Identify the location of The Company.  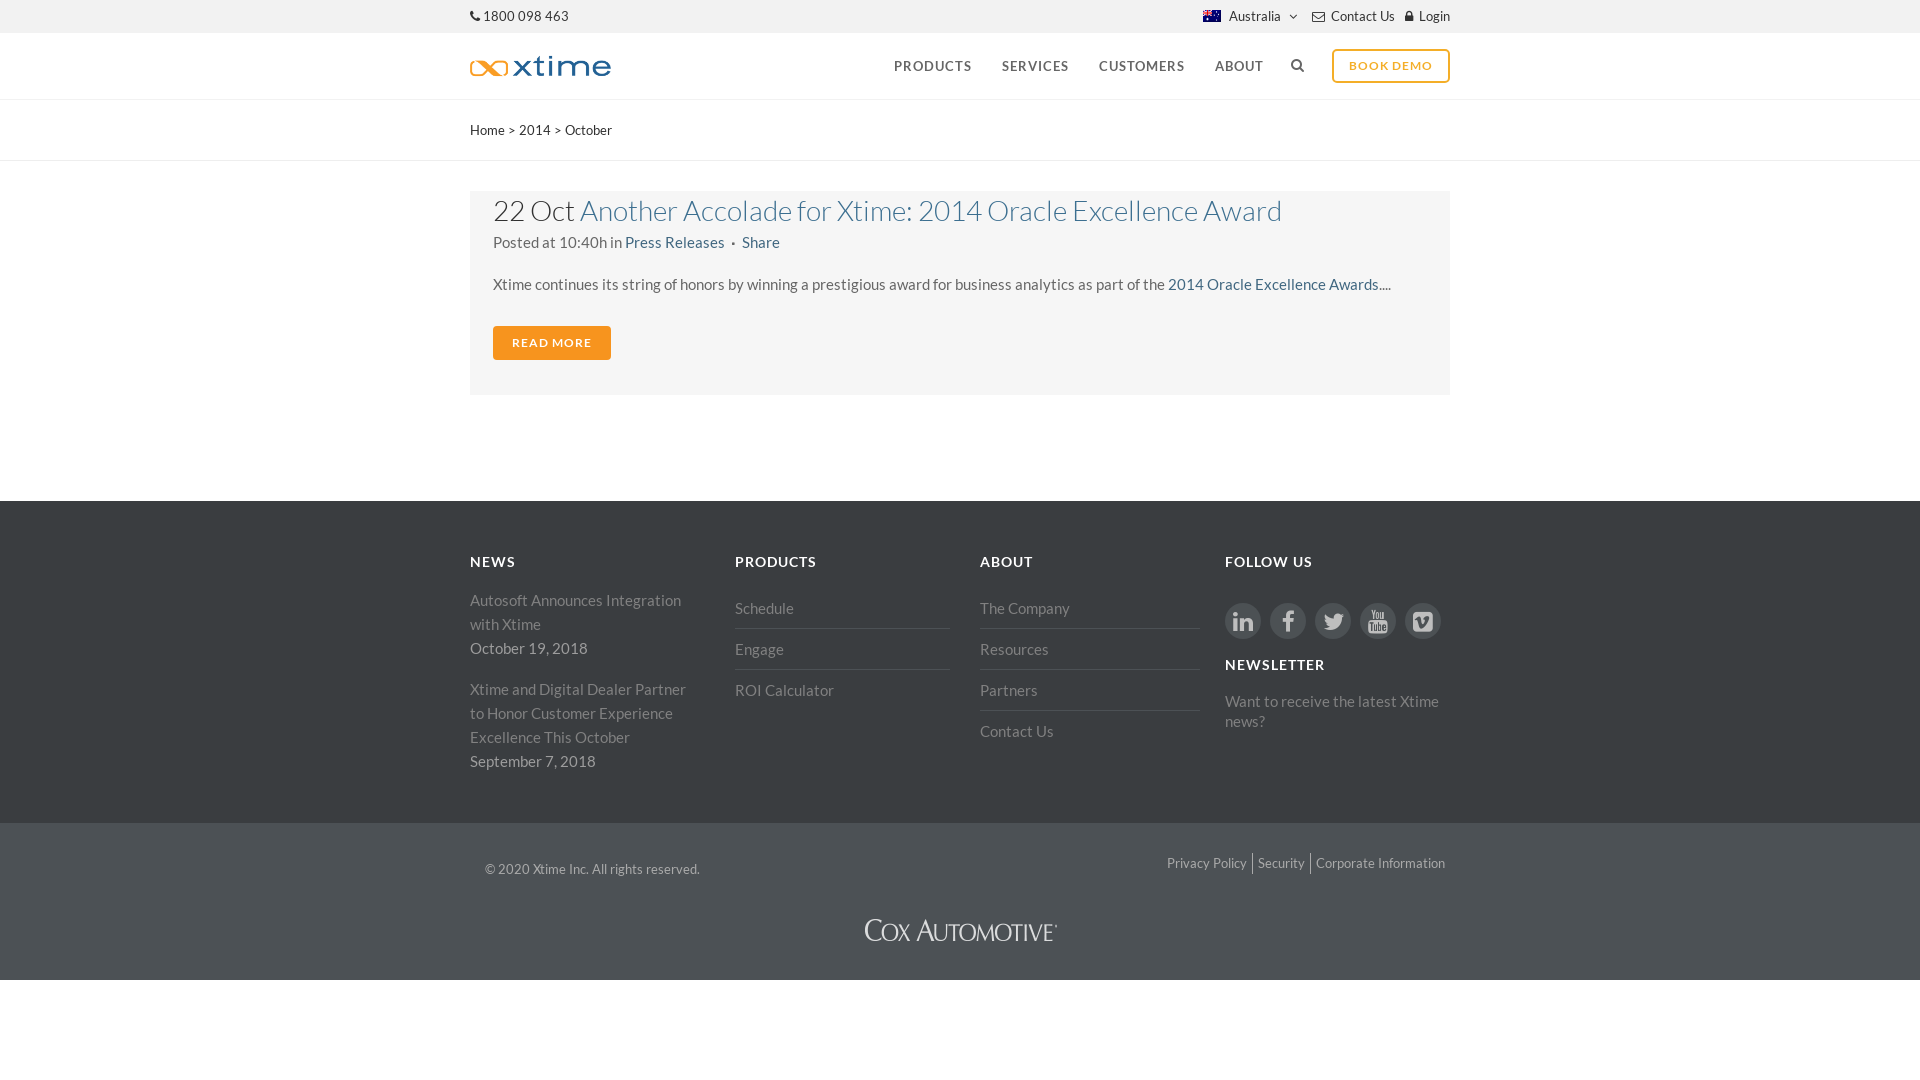
(1090, 608).